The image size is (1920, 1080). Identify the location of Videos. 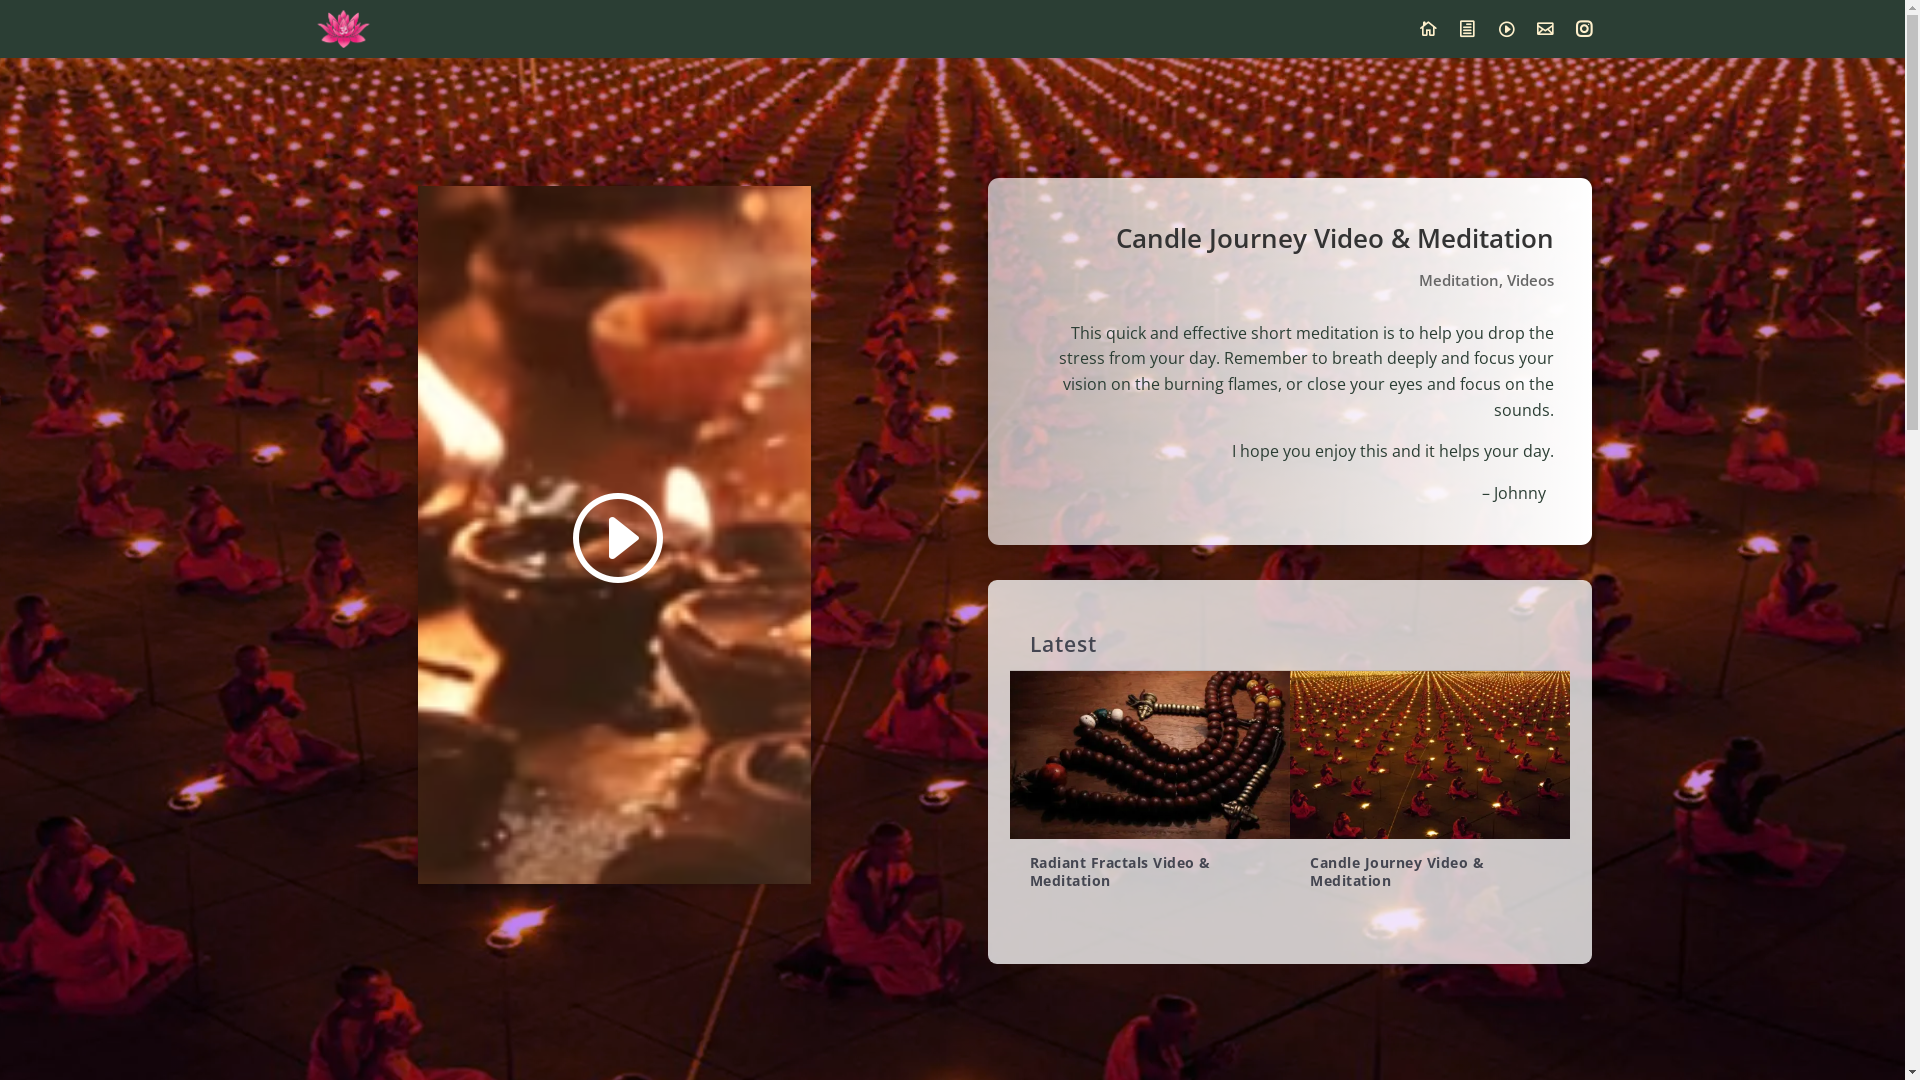
(1530, 280).